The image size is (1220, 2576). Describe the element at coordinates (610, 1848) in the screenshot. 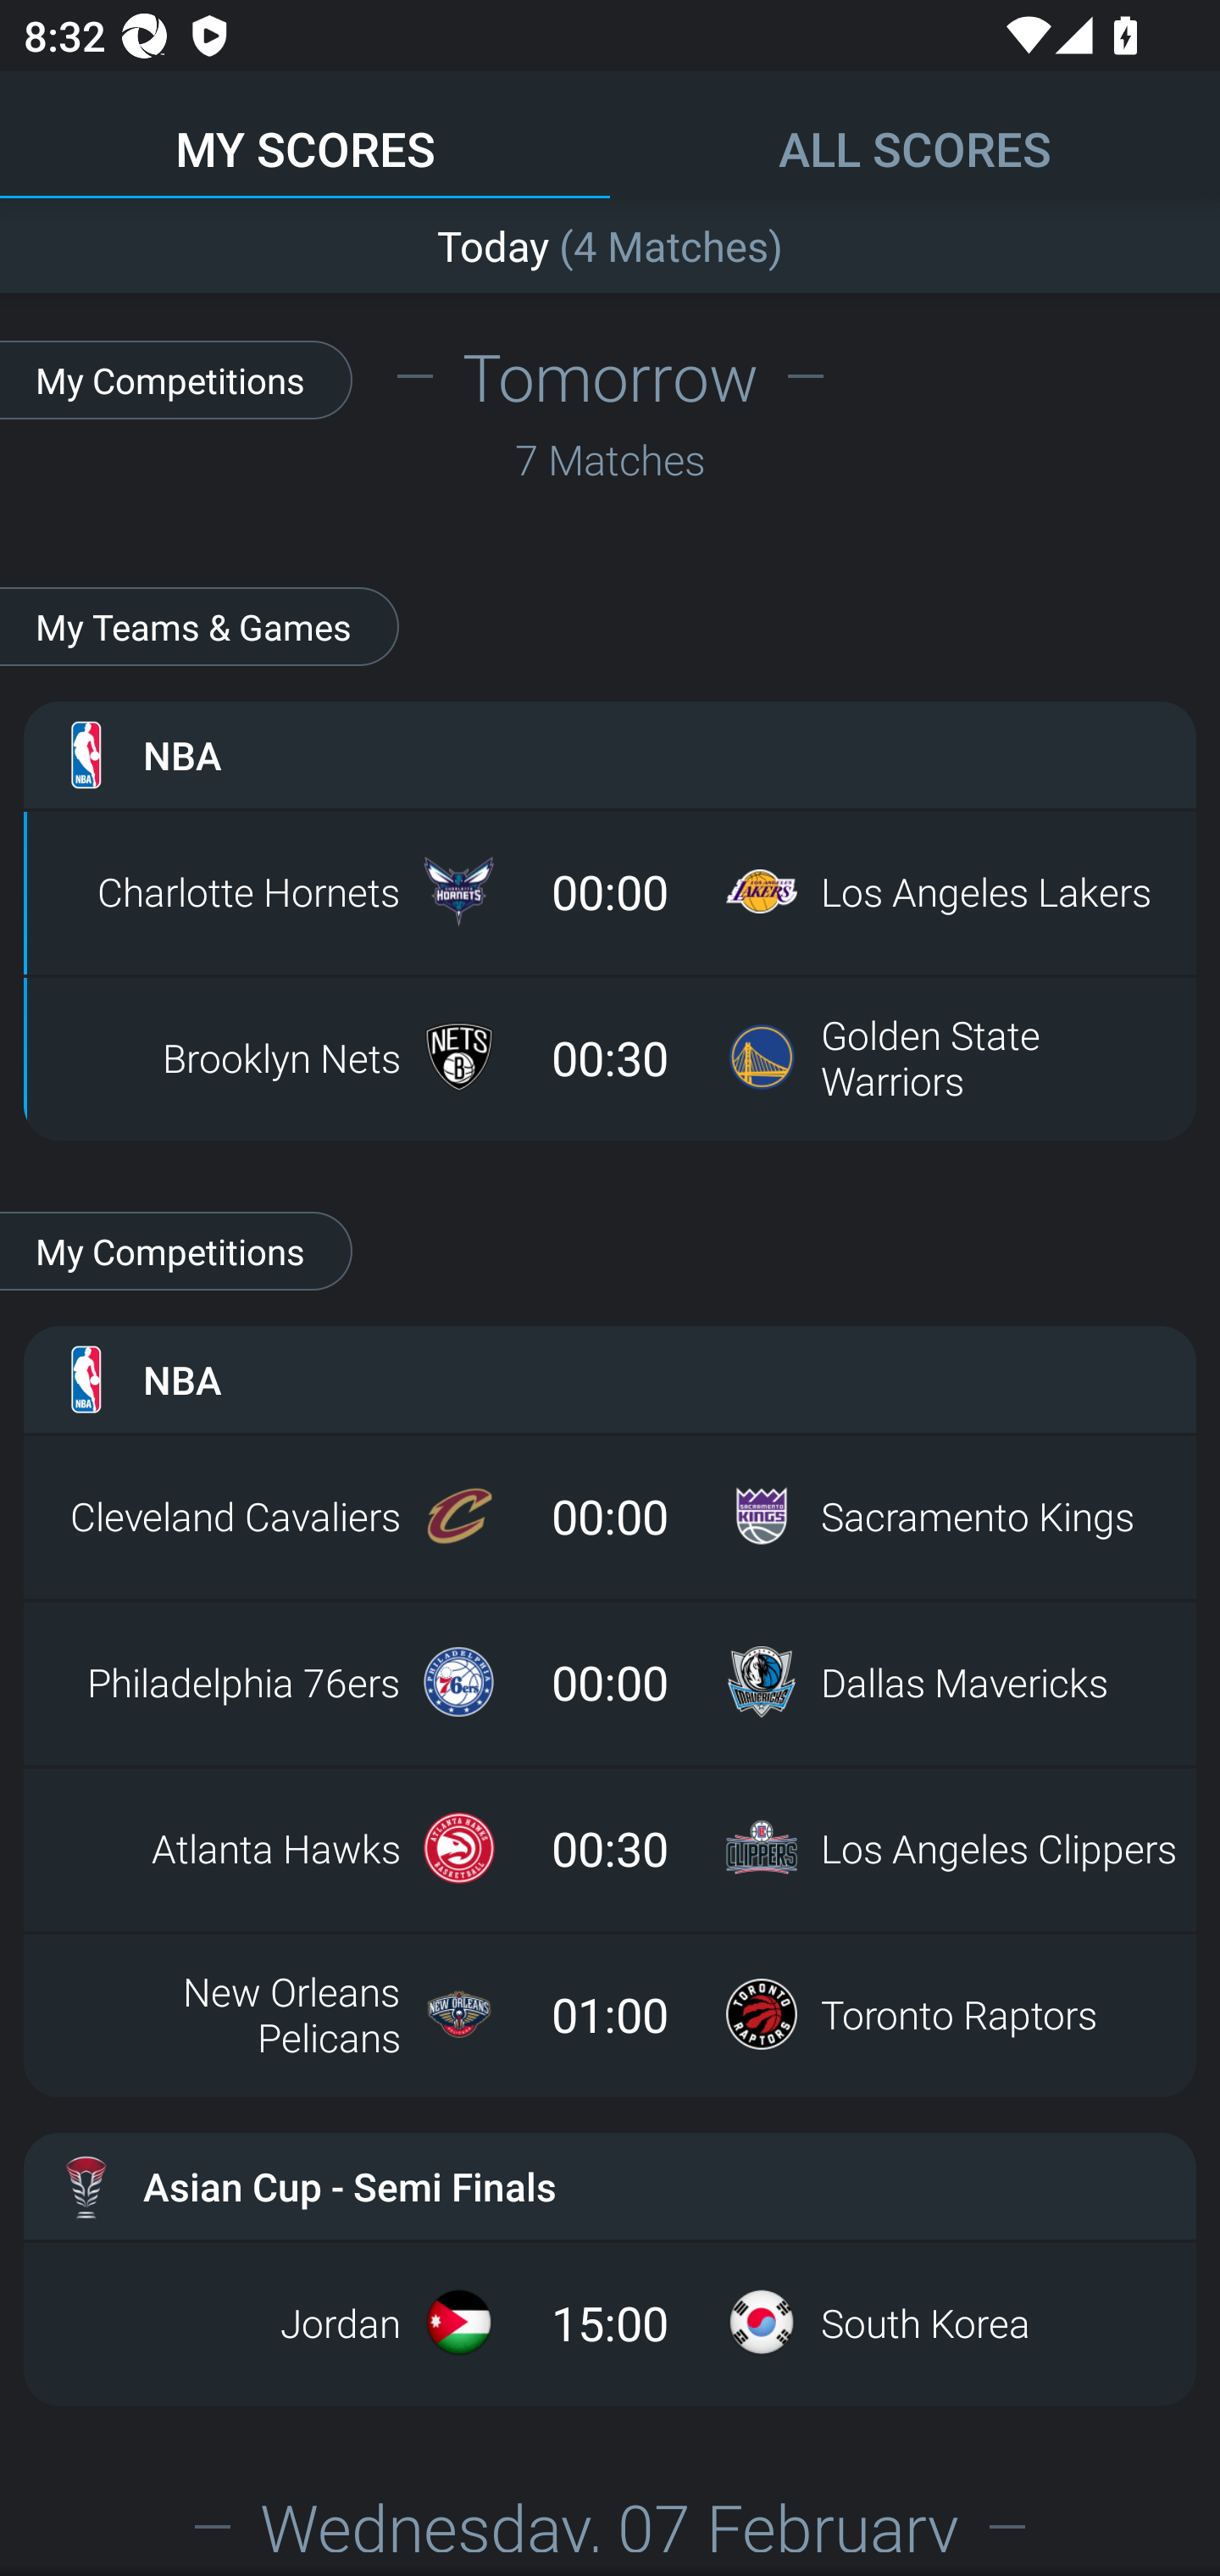

I see `Atlanta Hawks 00:30 Los Angeles Clippers` at that location.